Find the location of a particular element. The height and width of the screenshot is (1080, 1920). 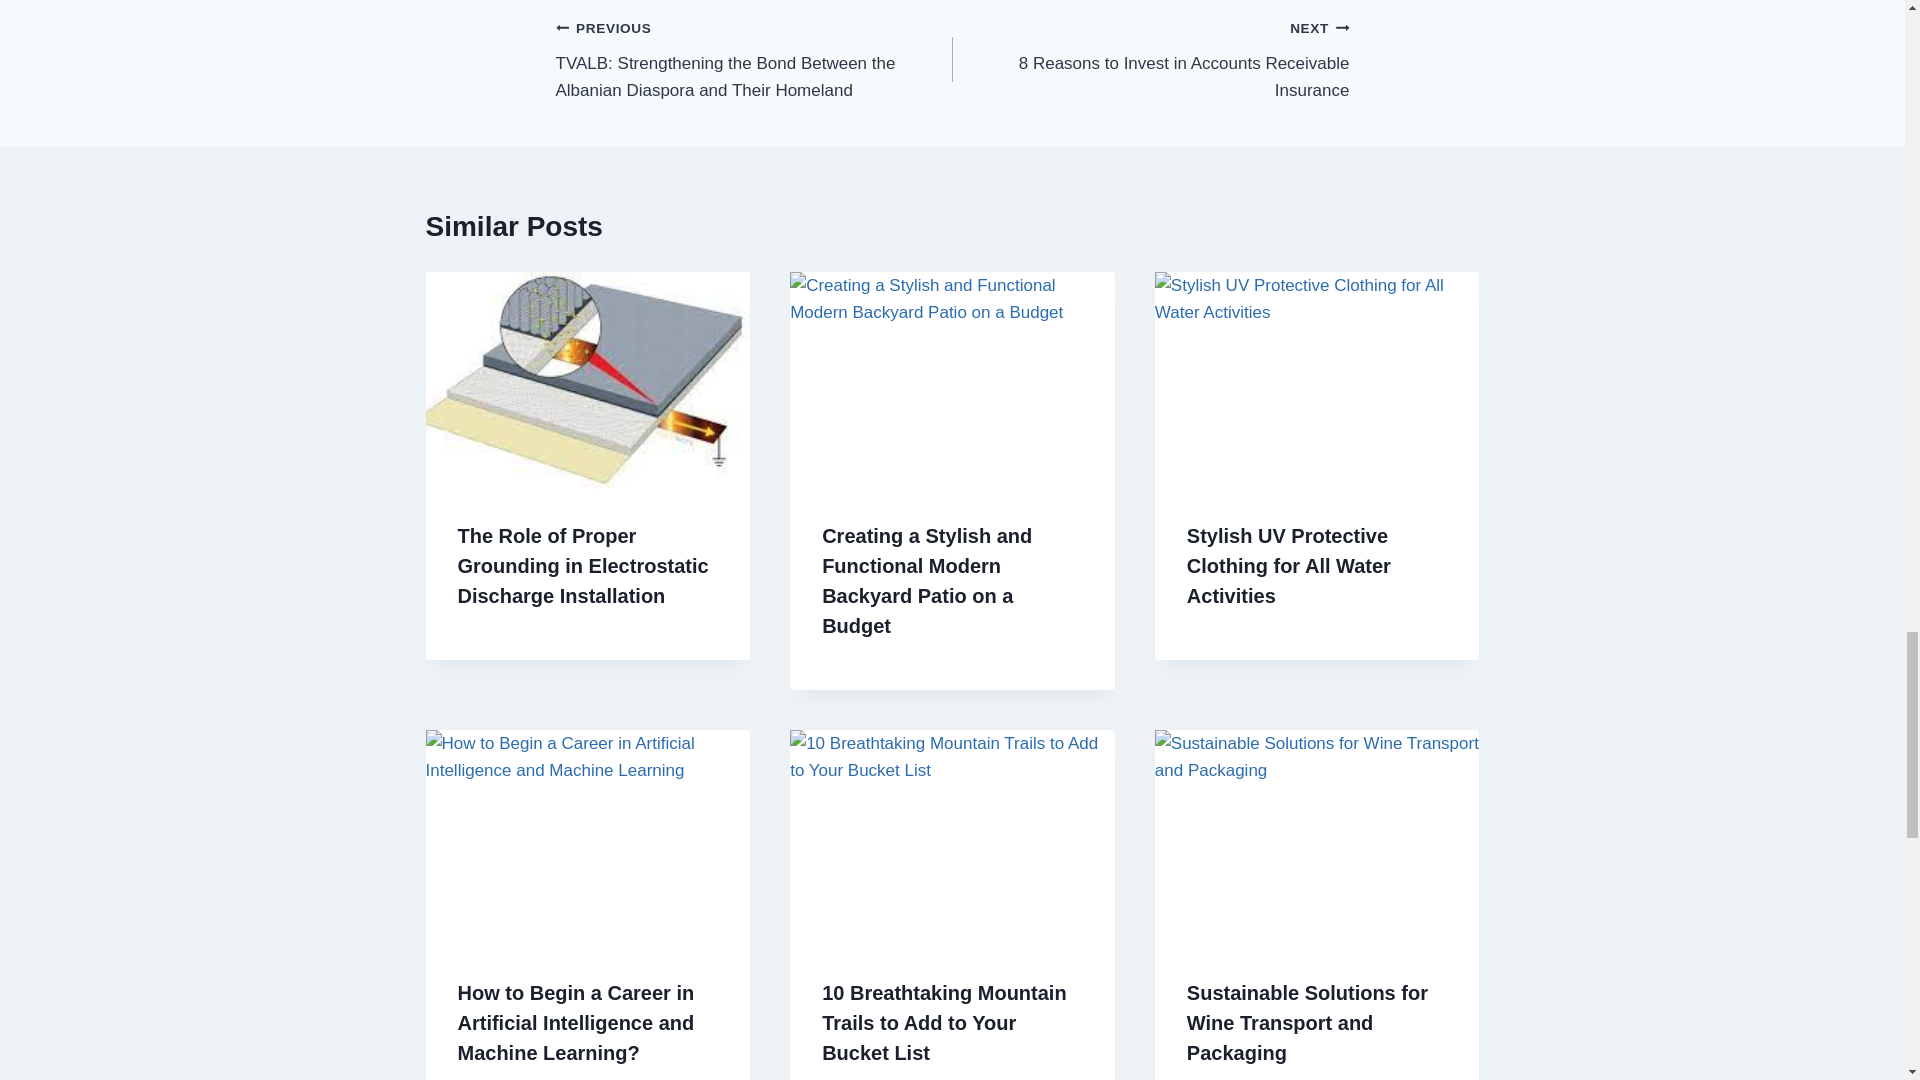

10 Breathtaking Mountain Trails to Add to Your Bucket List is located at coordinates (1150, 58).